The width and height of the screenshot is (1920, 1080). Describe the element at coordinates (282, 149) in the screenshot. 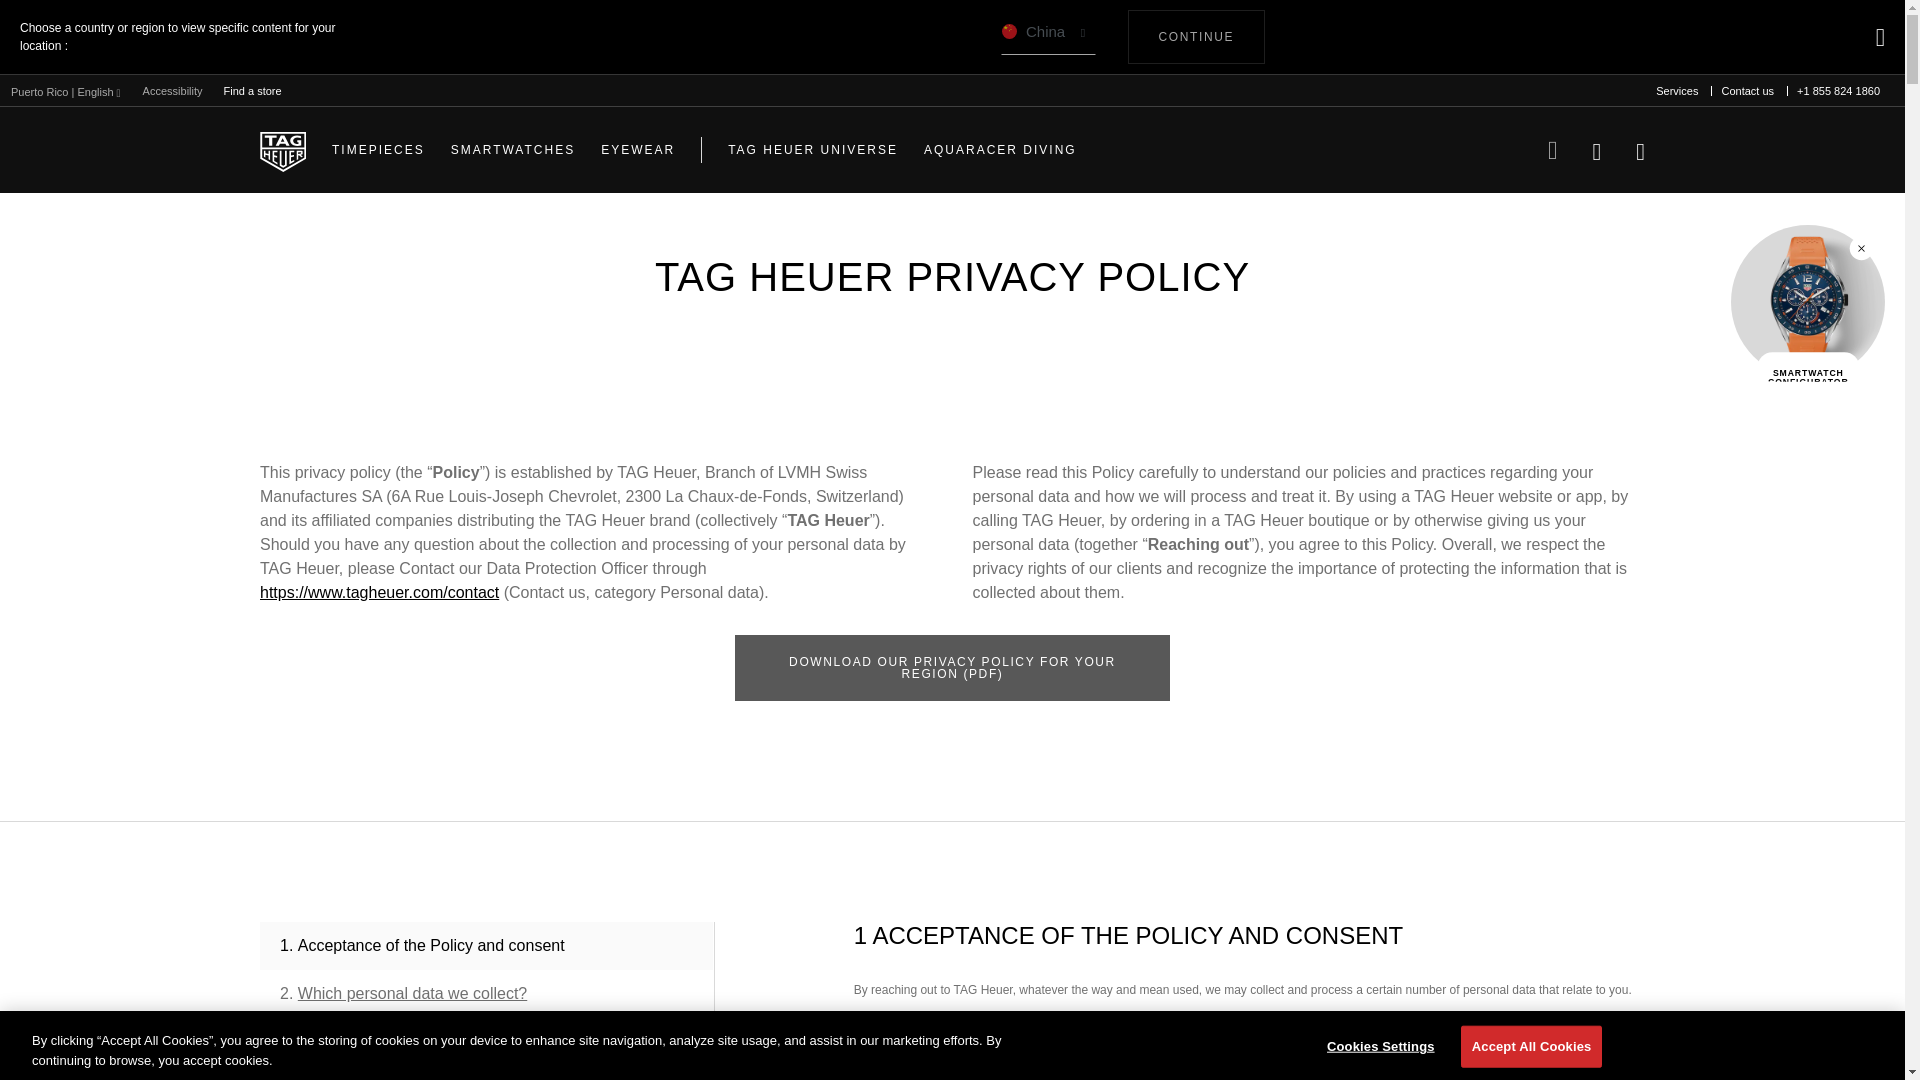

I see `TAG Heuer logo"` at that location.